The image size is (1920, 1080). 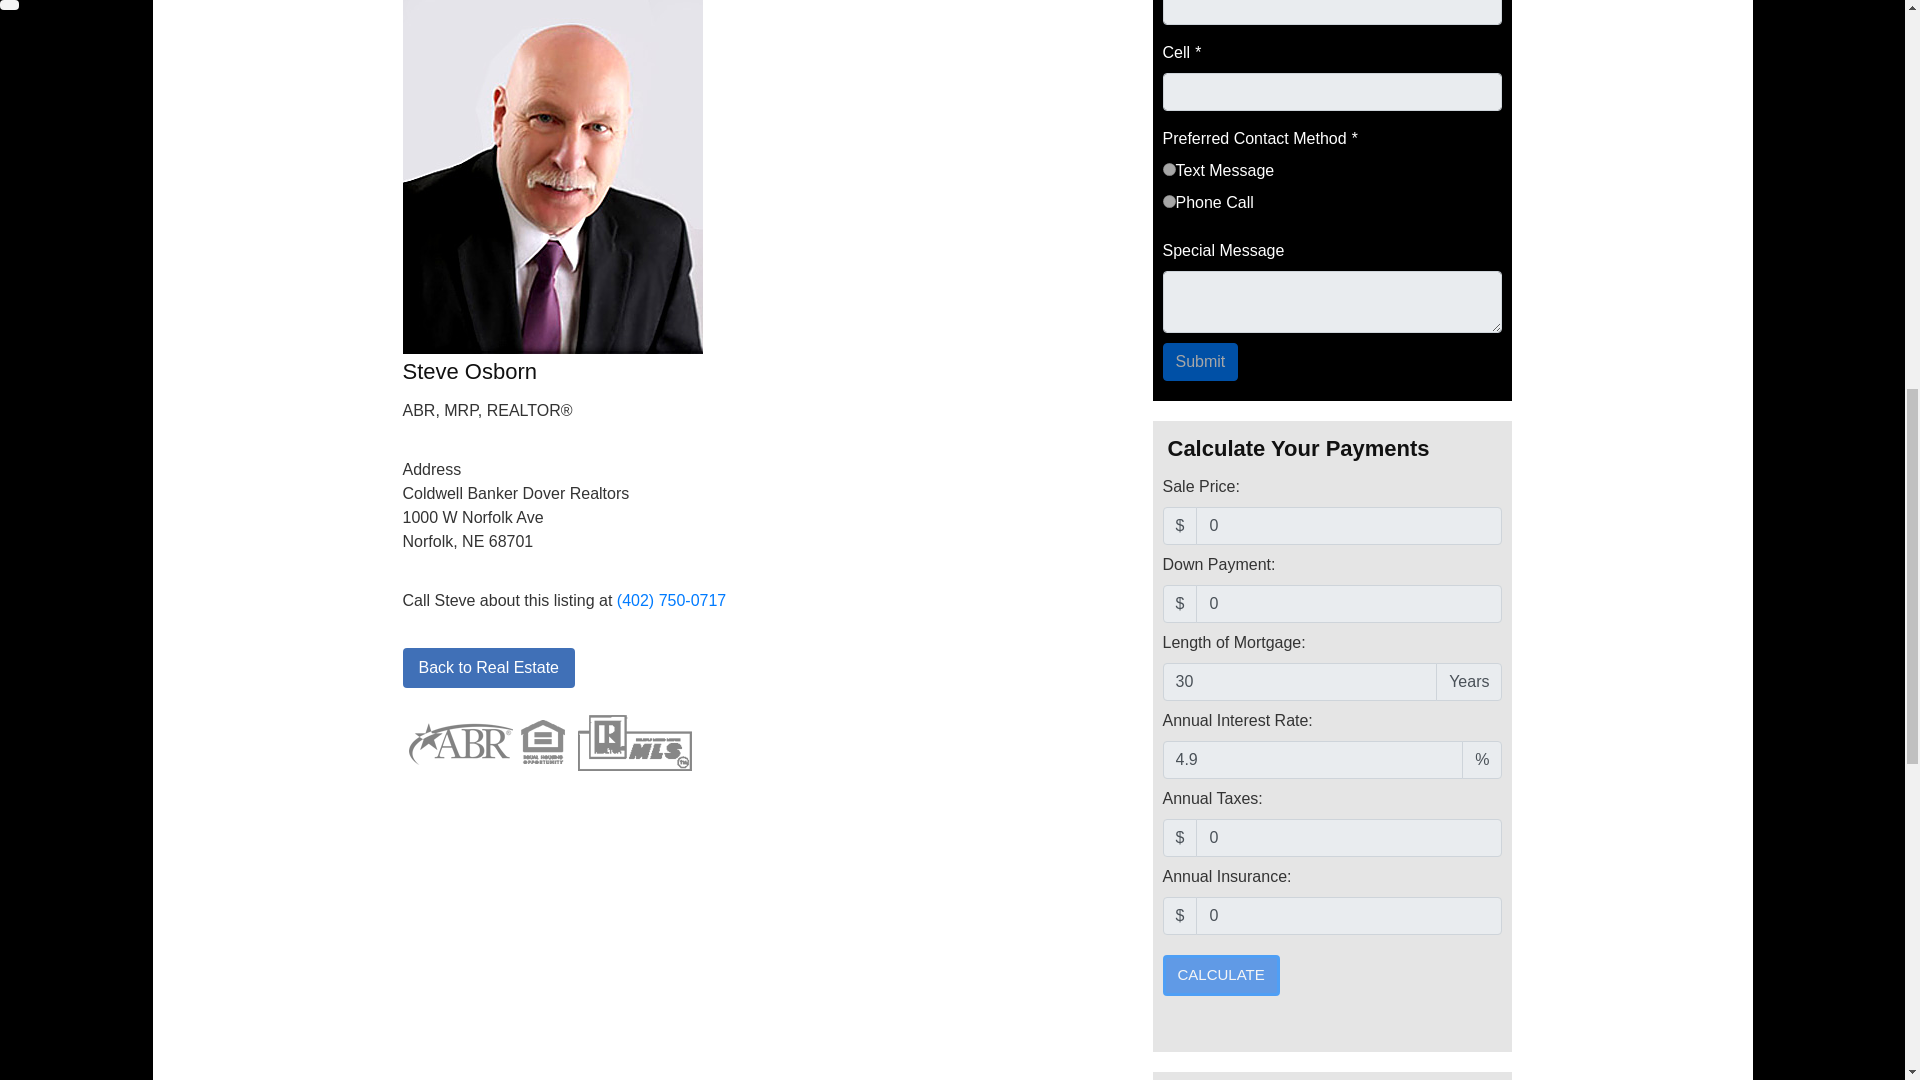 What do you see at coordinates (1200, 362) in the screenshot?
I see `Submit` at bounding box center [1200, 362].